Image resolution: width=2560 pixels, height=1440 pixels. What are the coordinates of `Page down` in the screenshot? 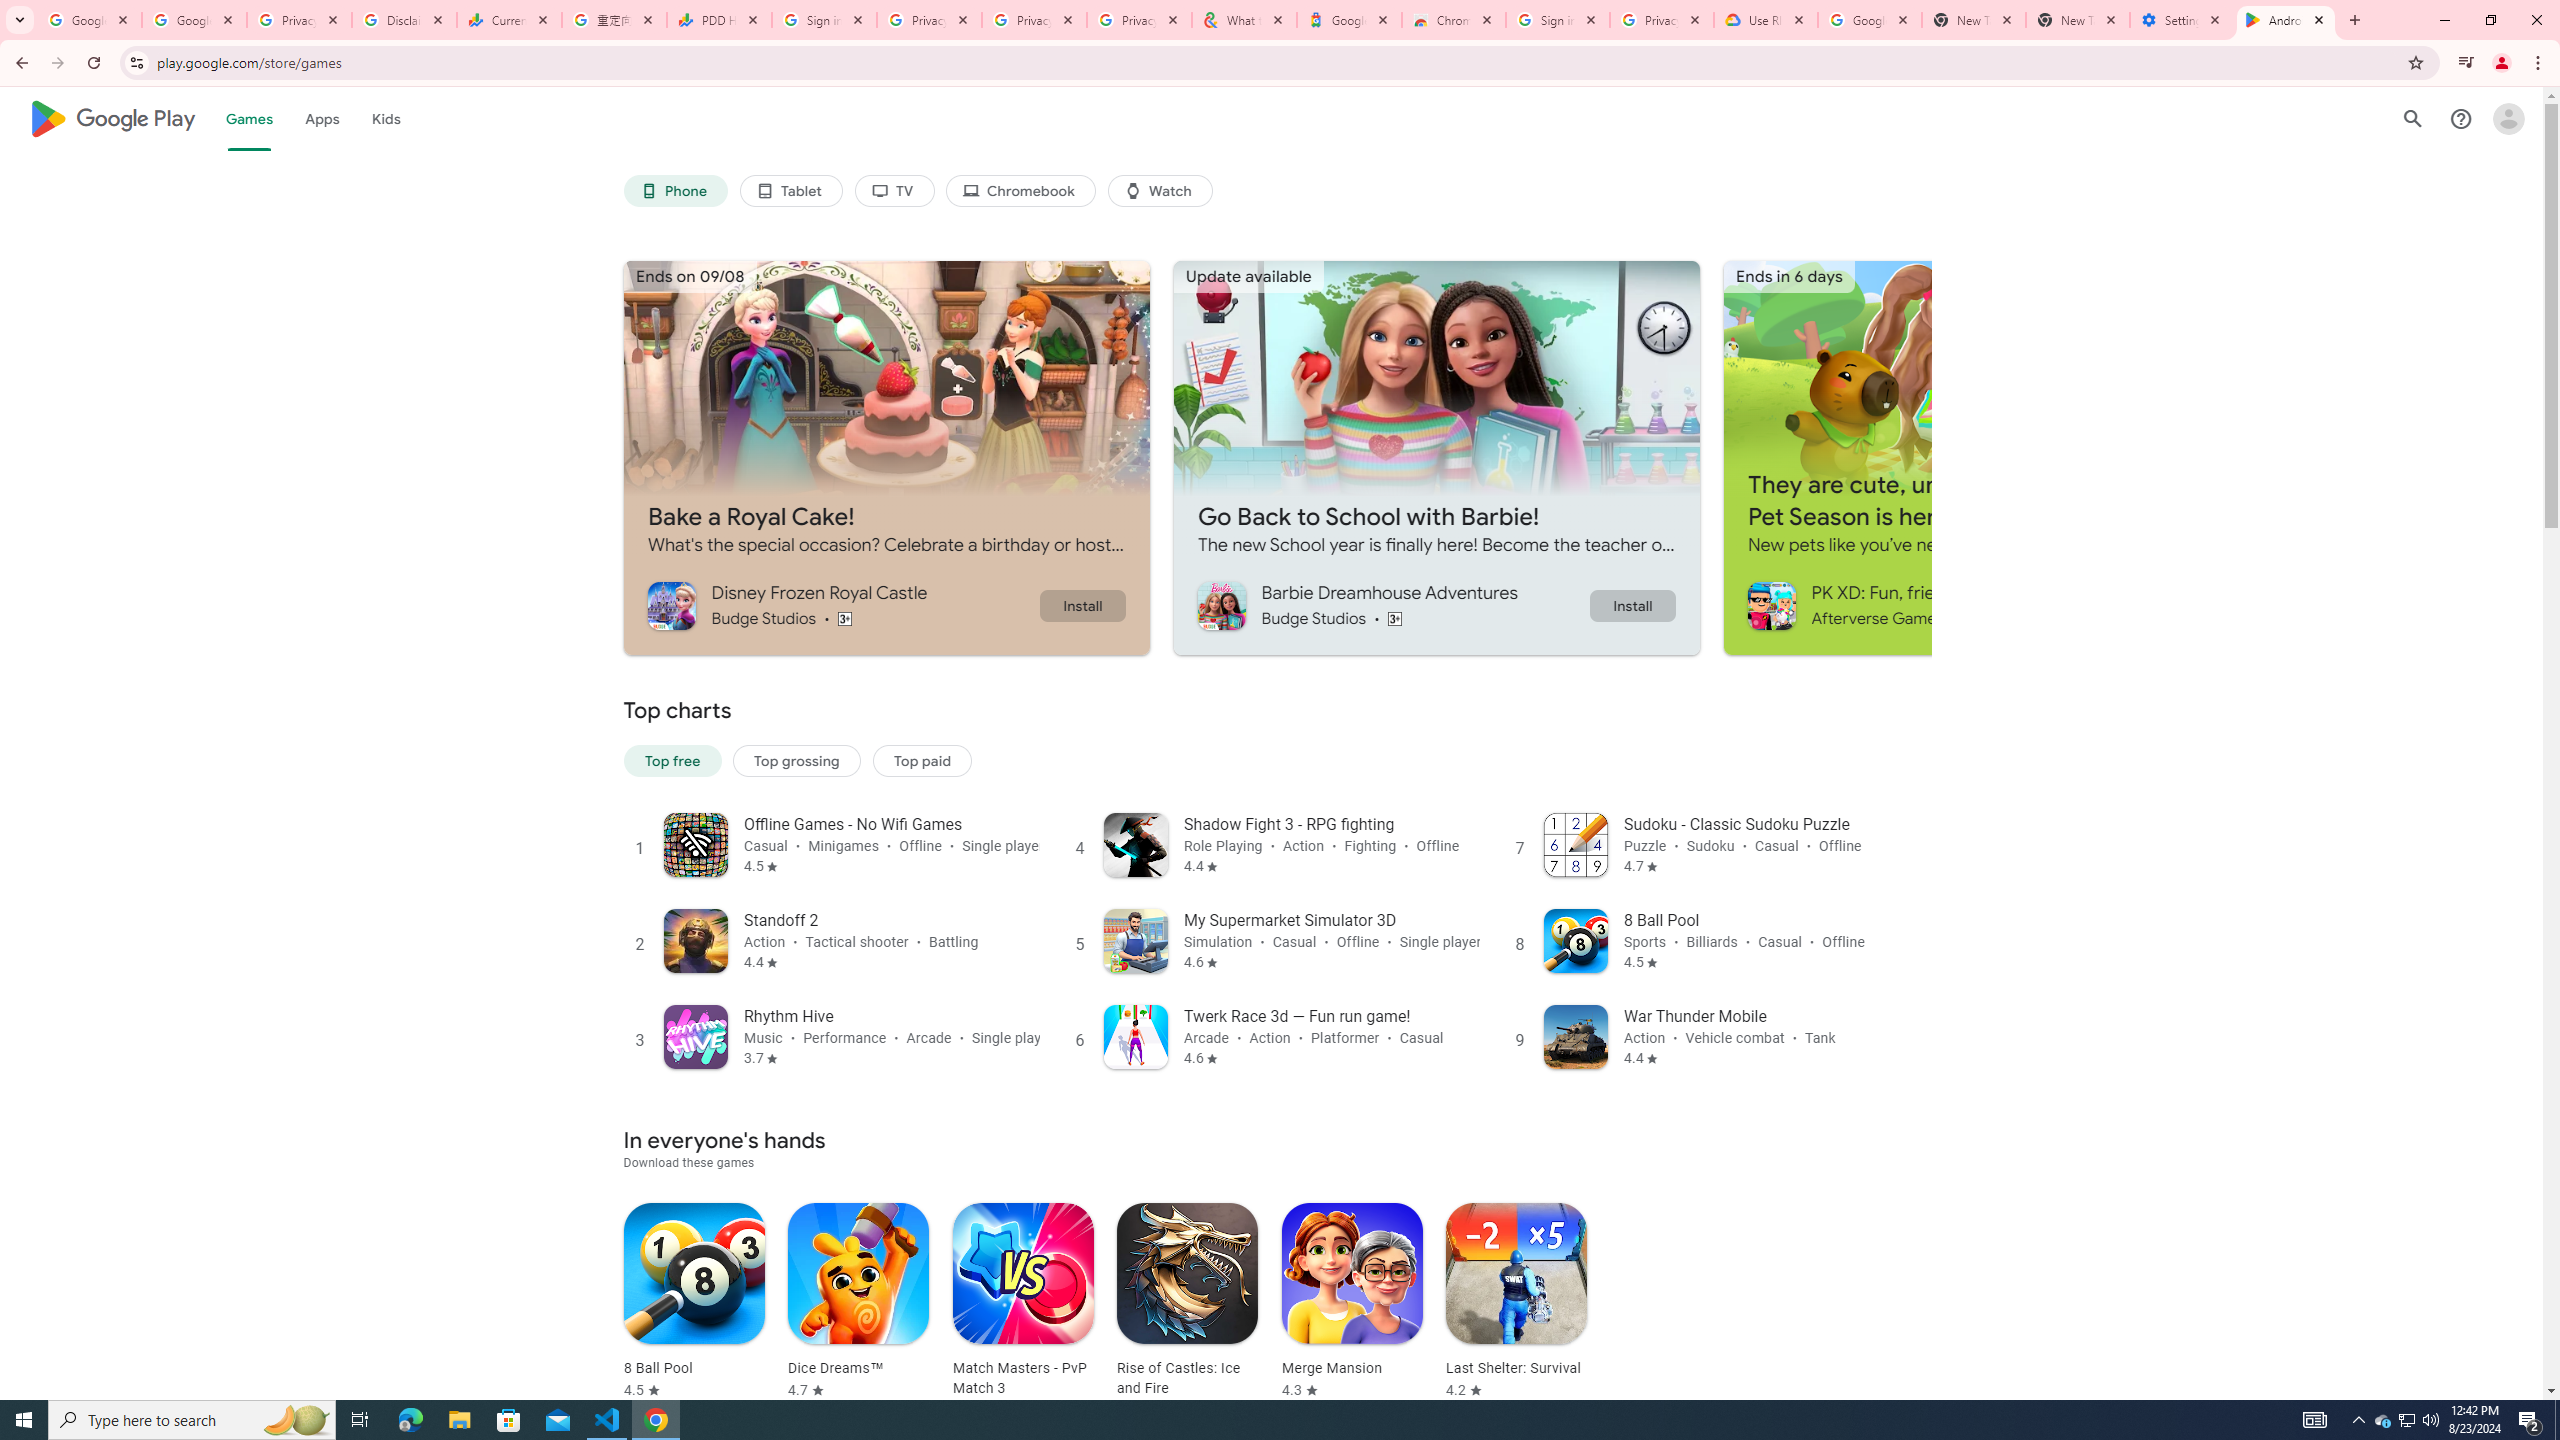 It's located at (2547, 1126).